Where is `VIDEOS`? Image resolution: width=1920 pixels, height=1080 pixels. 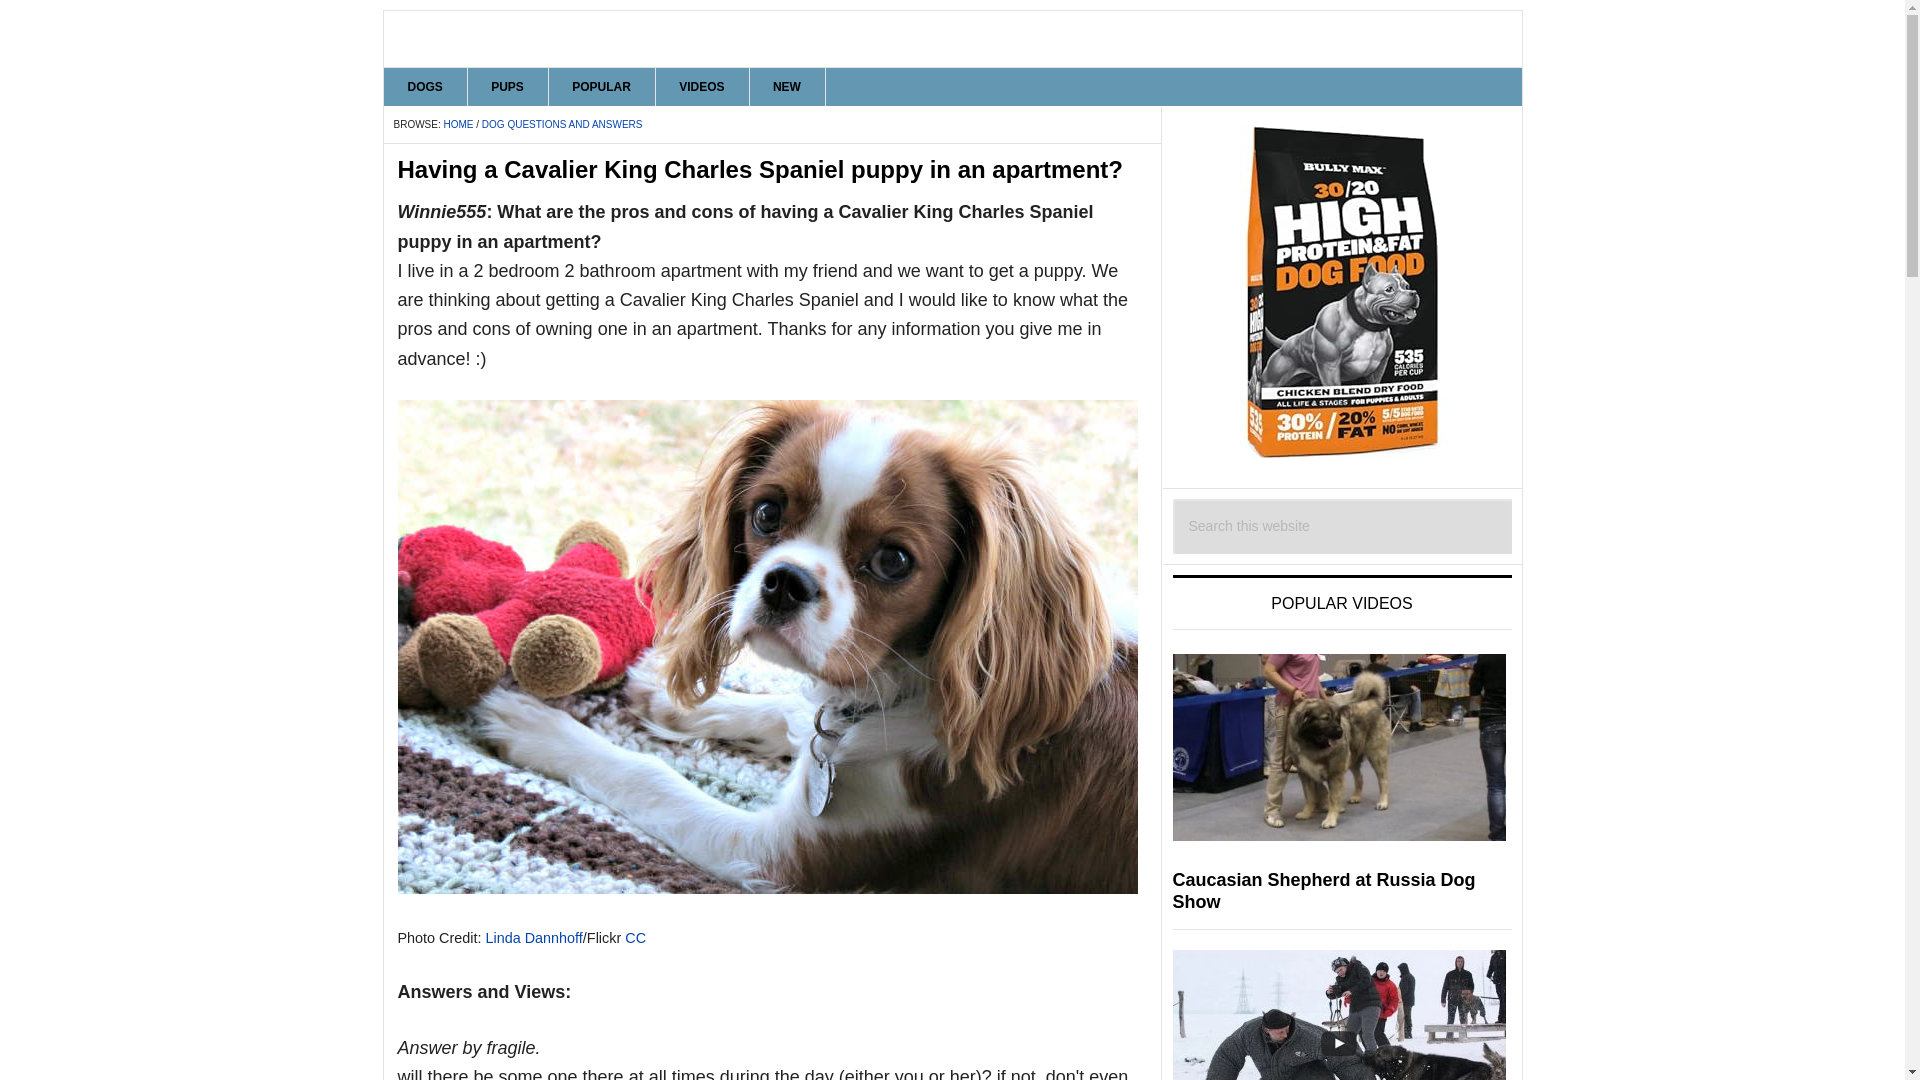 VIDEOS is located at coordinates (701, 86).